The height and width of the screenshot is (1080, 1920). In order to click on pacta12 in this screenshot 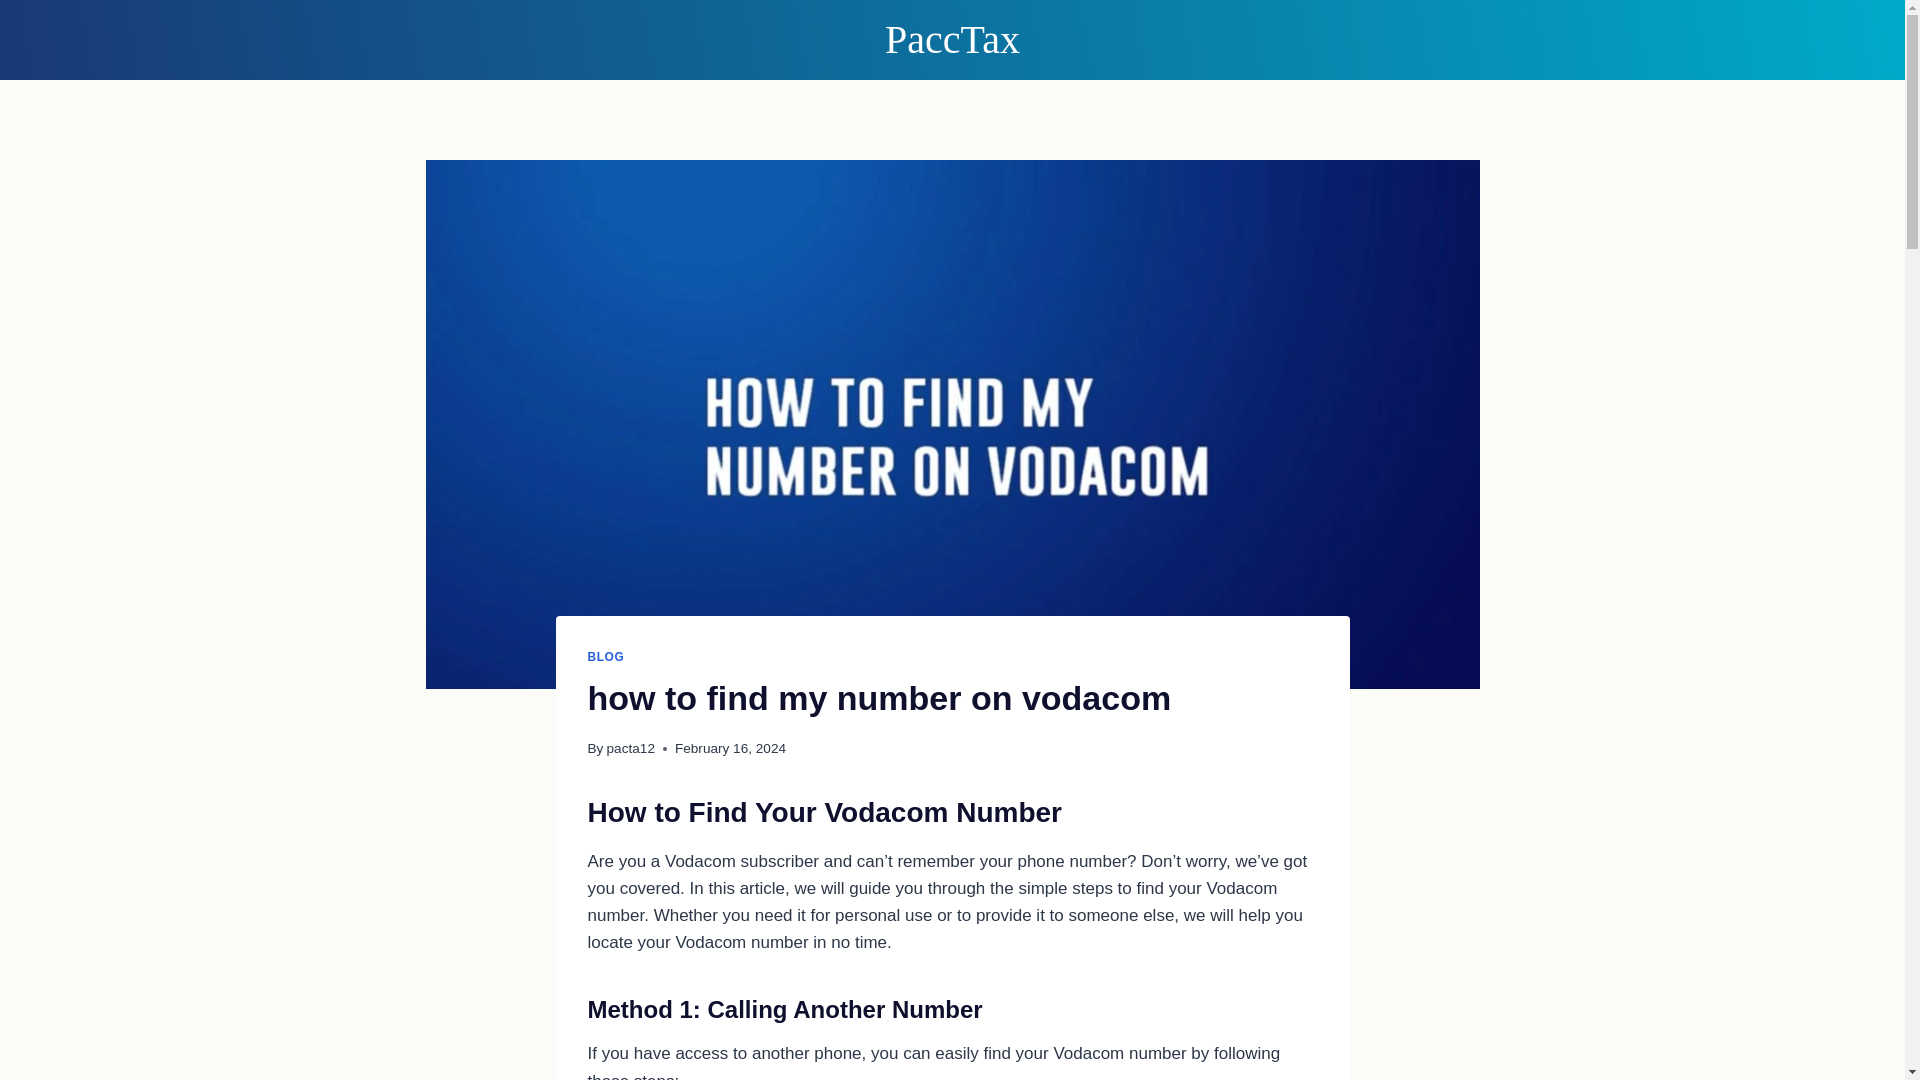, I will do `click(630, 748)`.